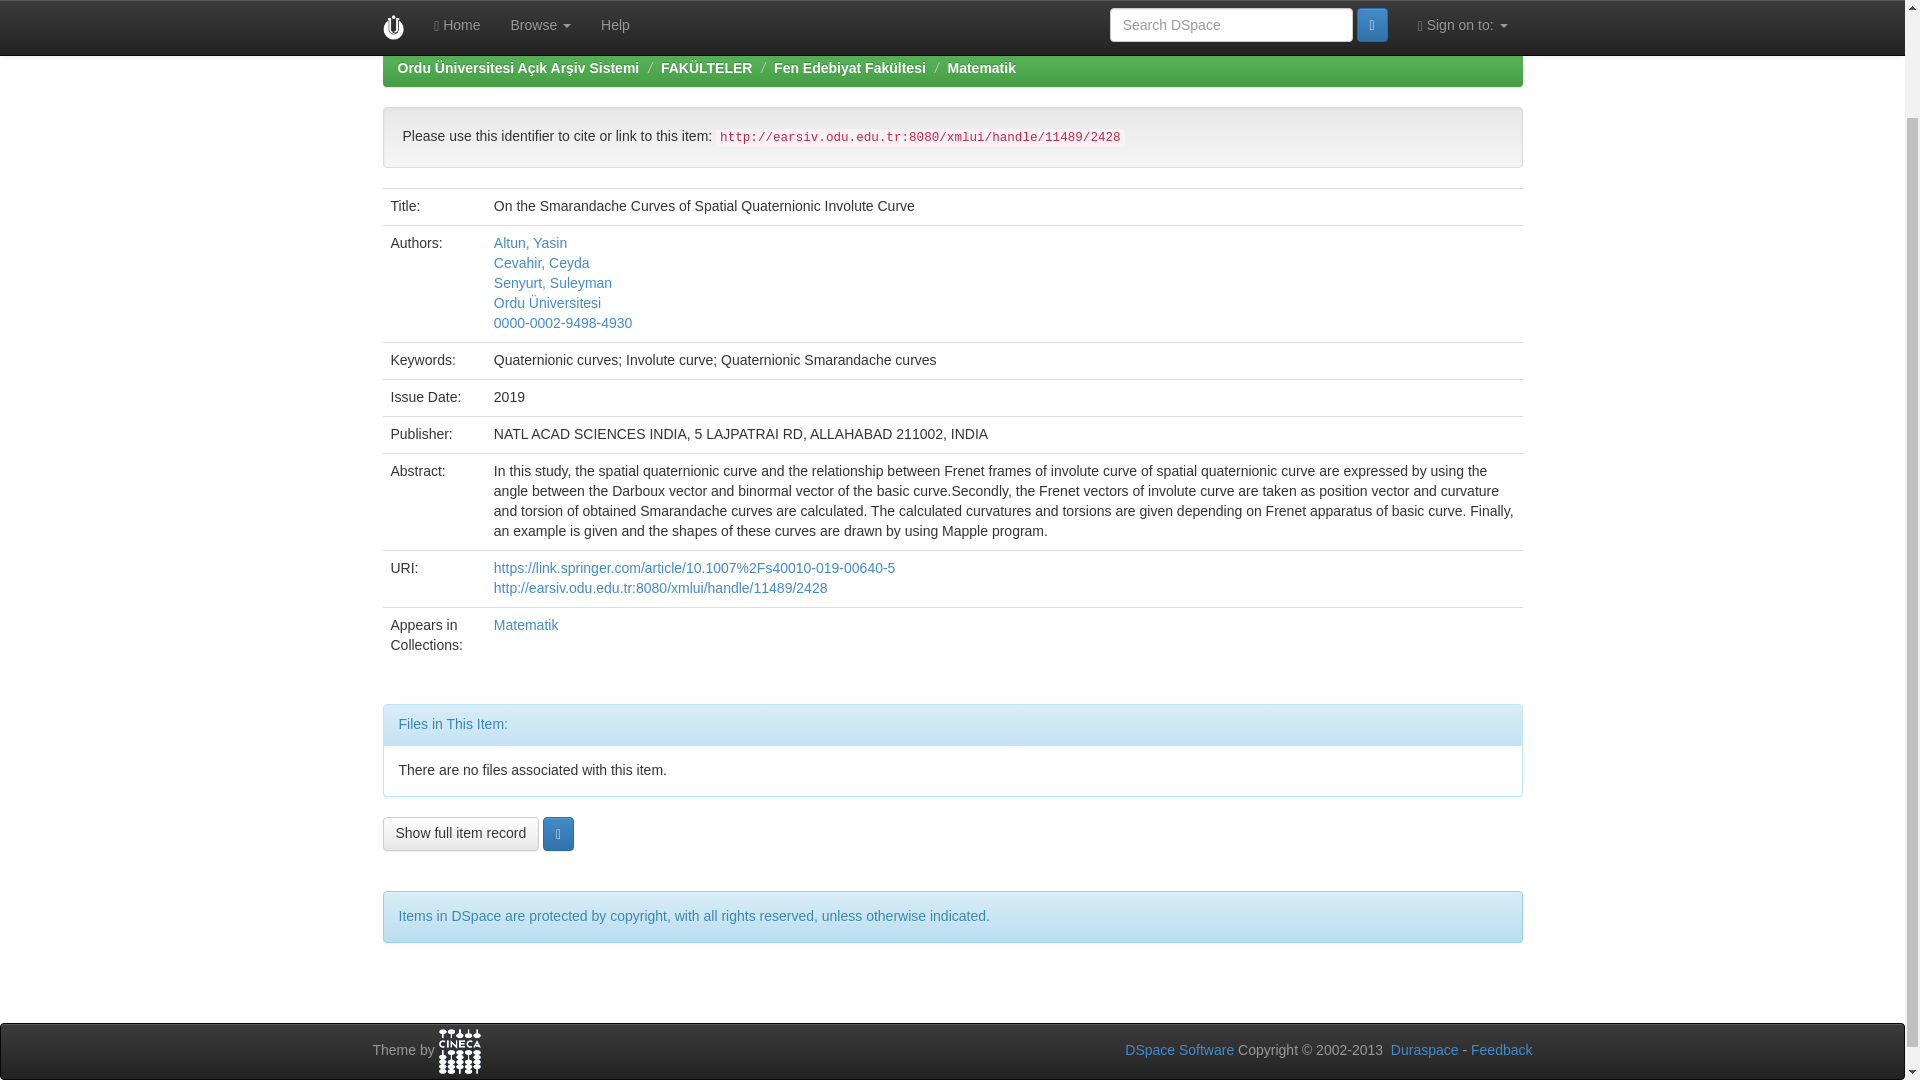 Image resolution: width=1920 pixels, height=1080 pixels. I want to click on Matematik, so click(526, 624).